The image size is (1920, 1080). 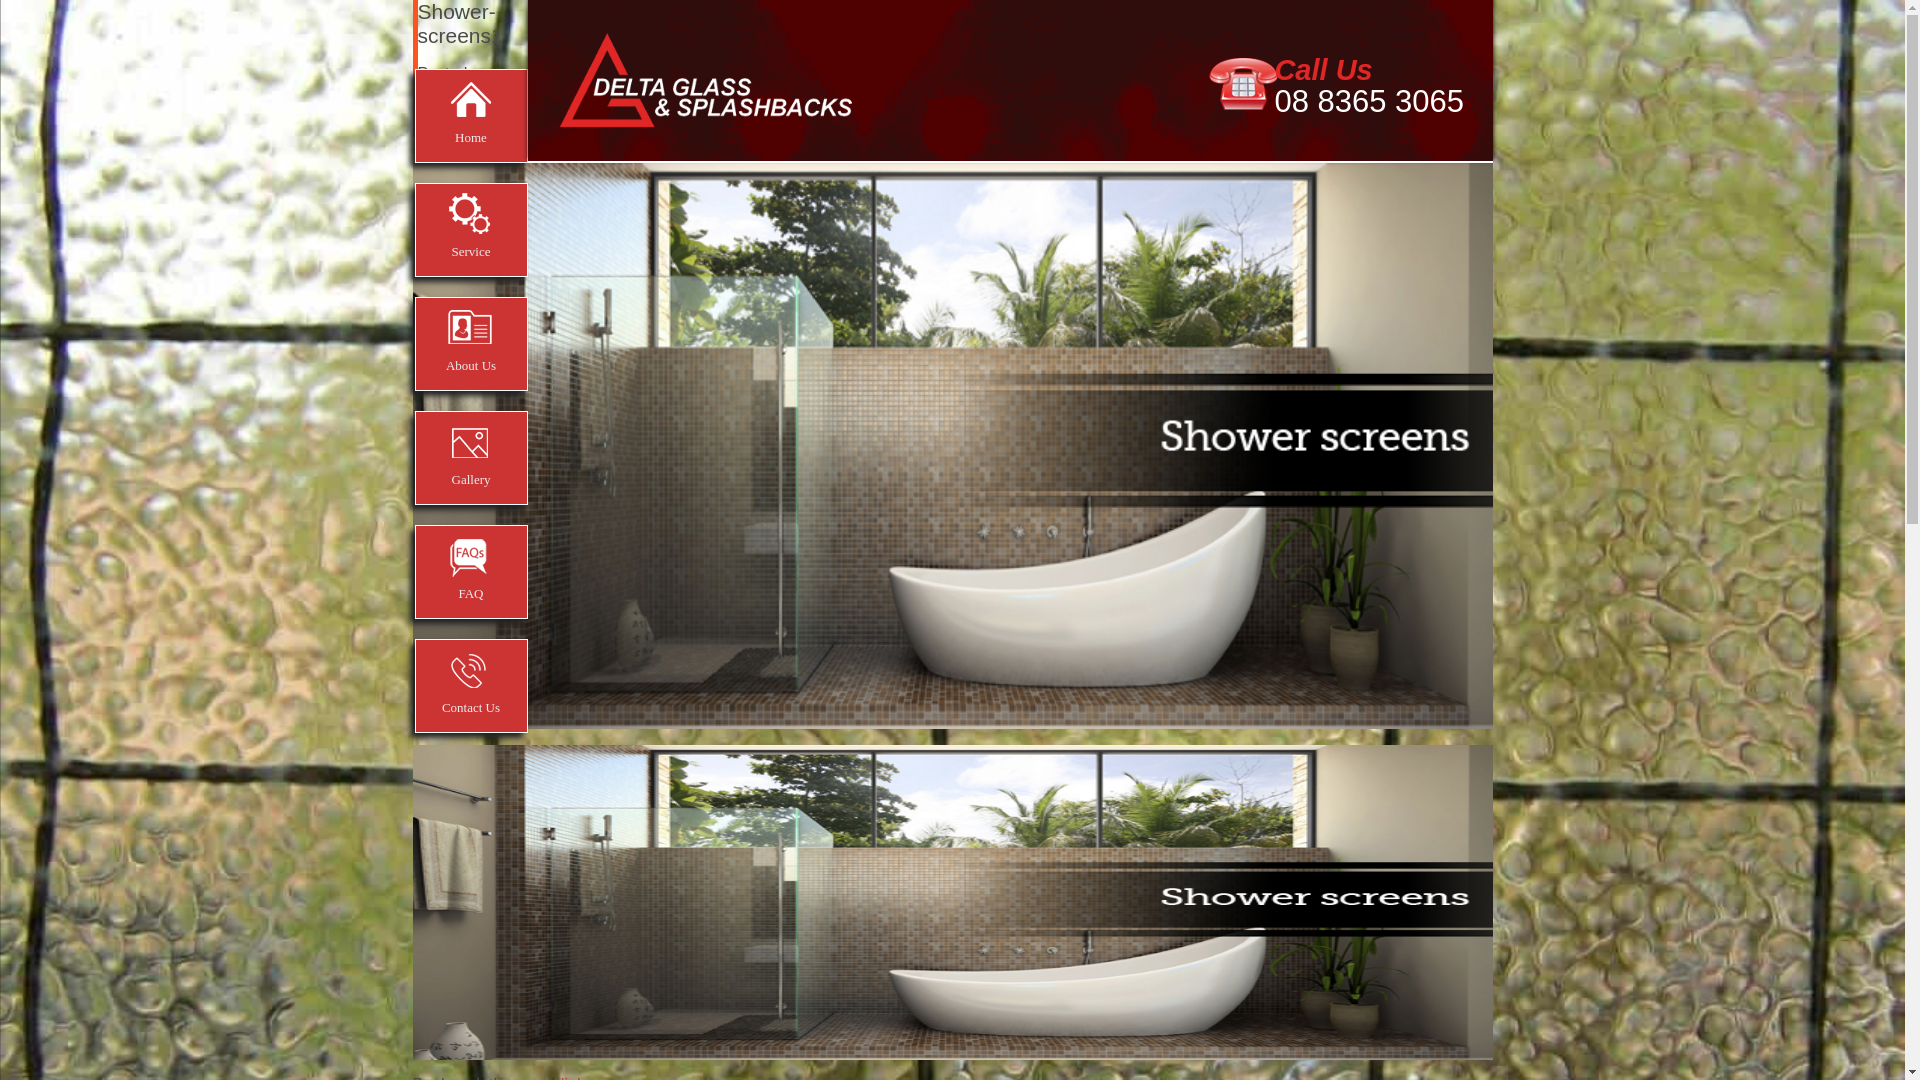 I want to click on winkweb, so click(x=448, y=128).